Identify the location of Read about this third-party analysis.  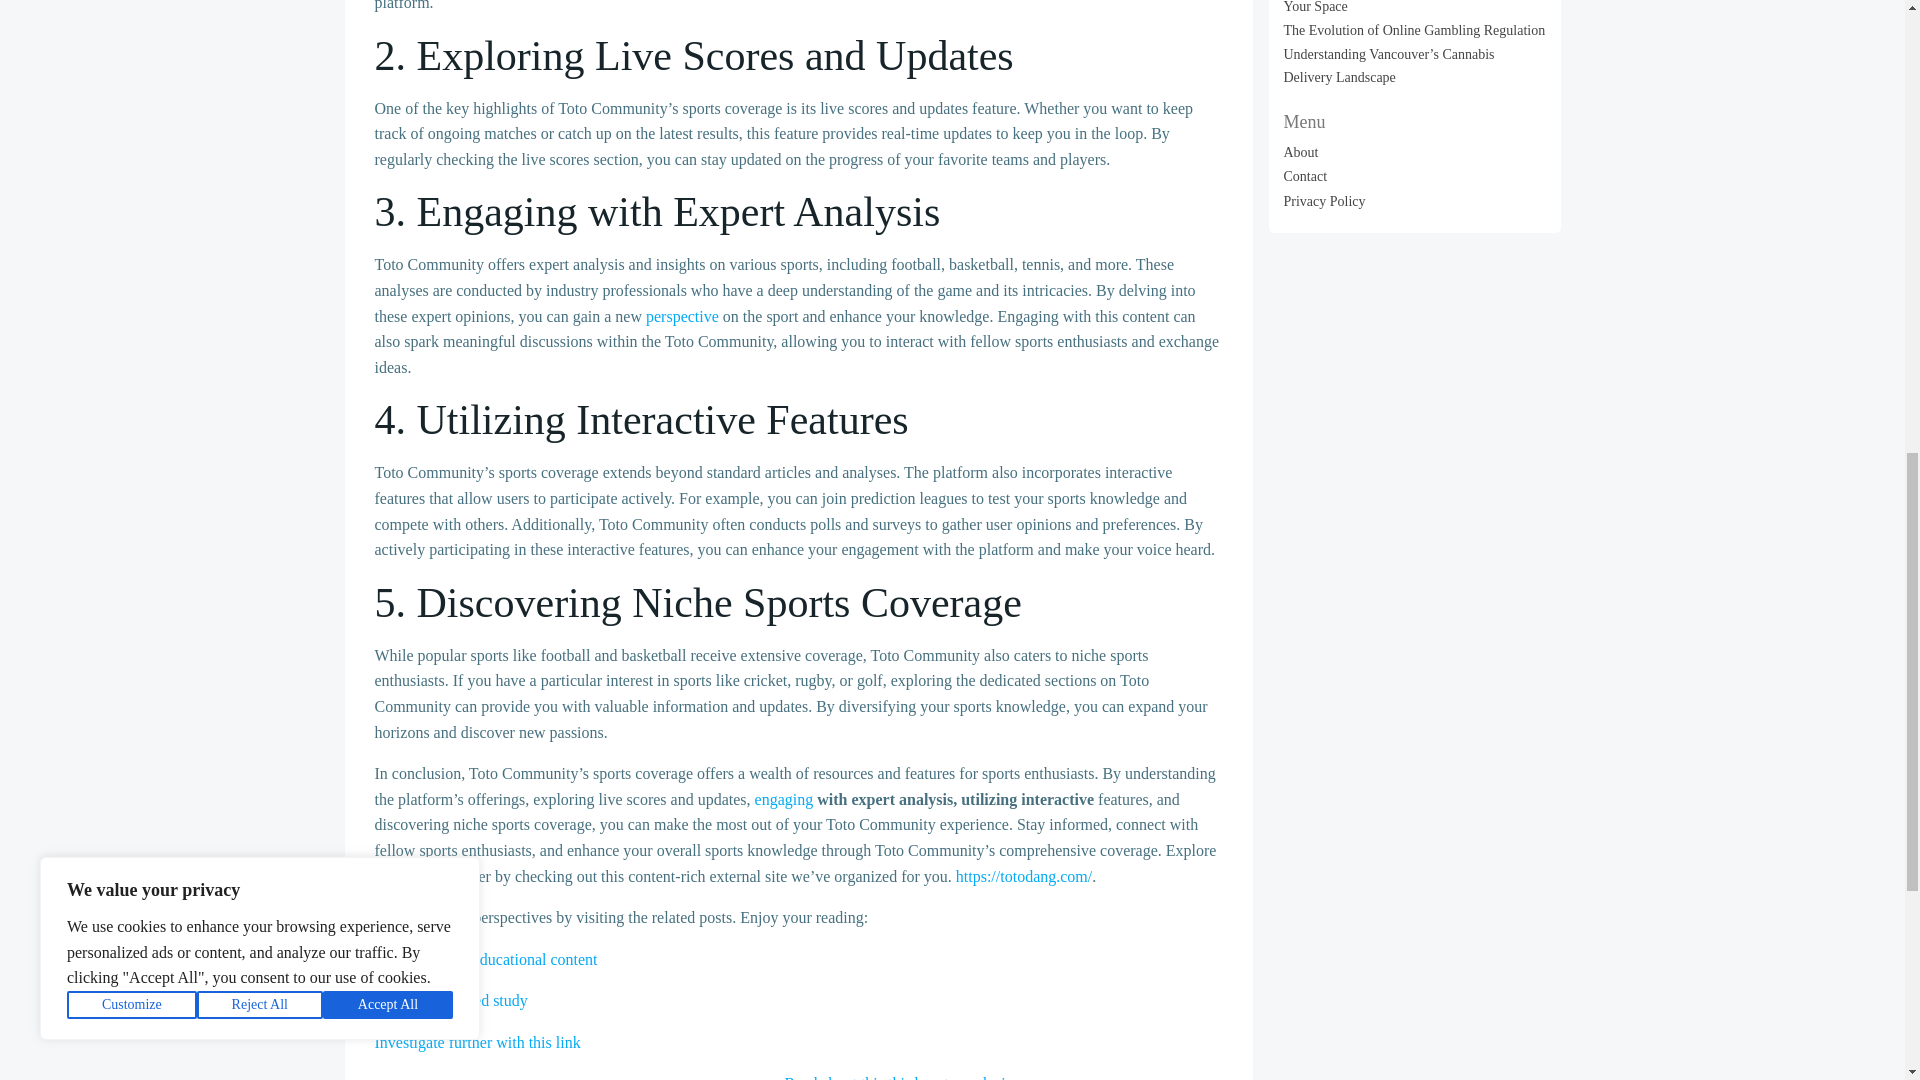
(897, 1077).